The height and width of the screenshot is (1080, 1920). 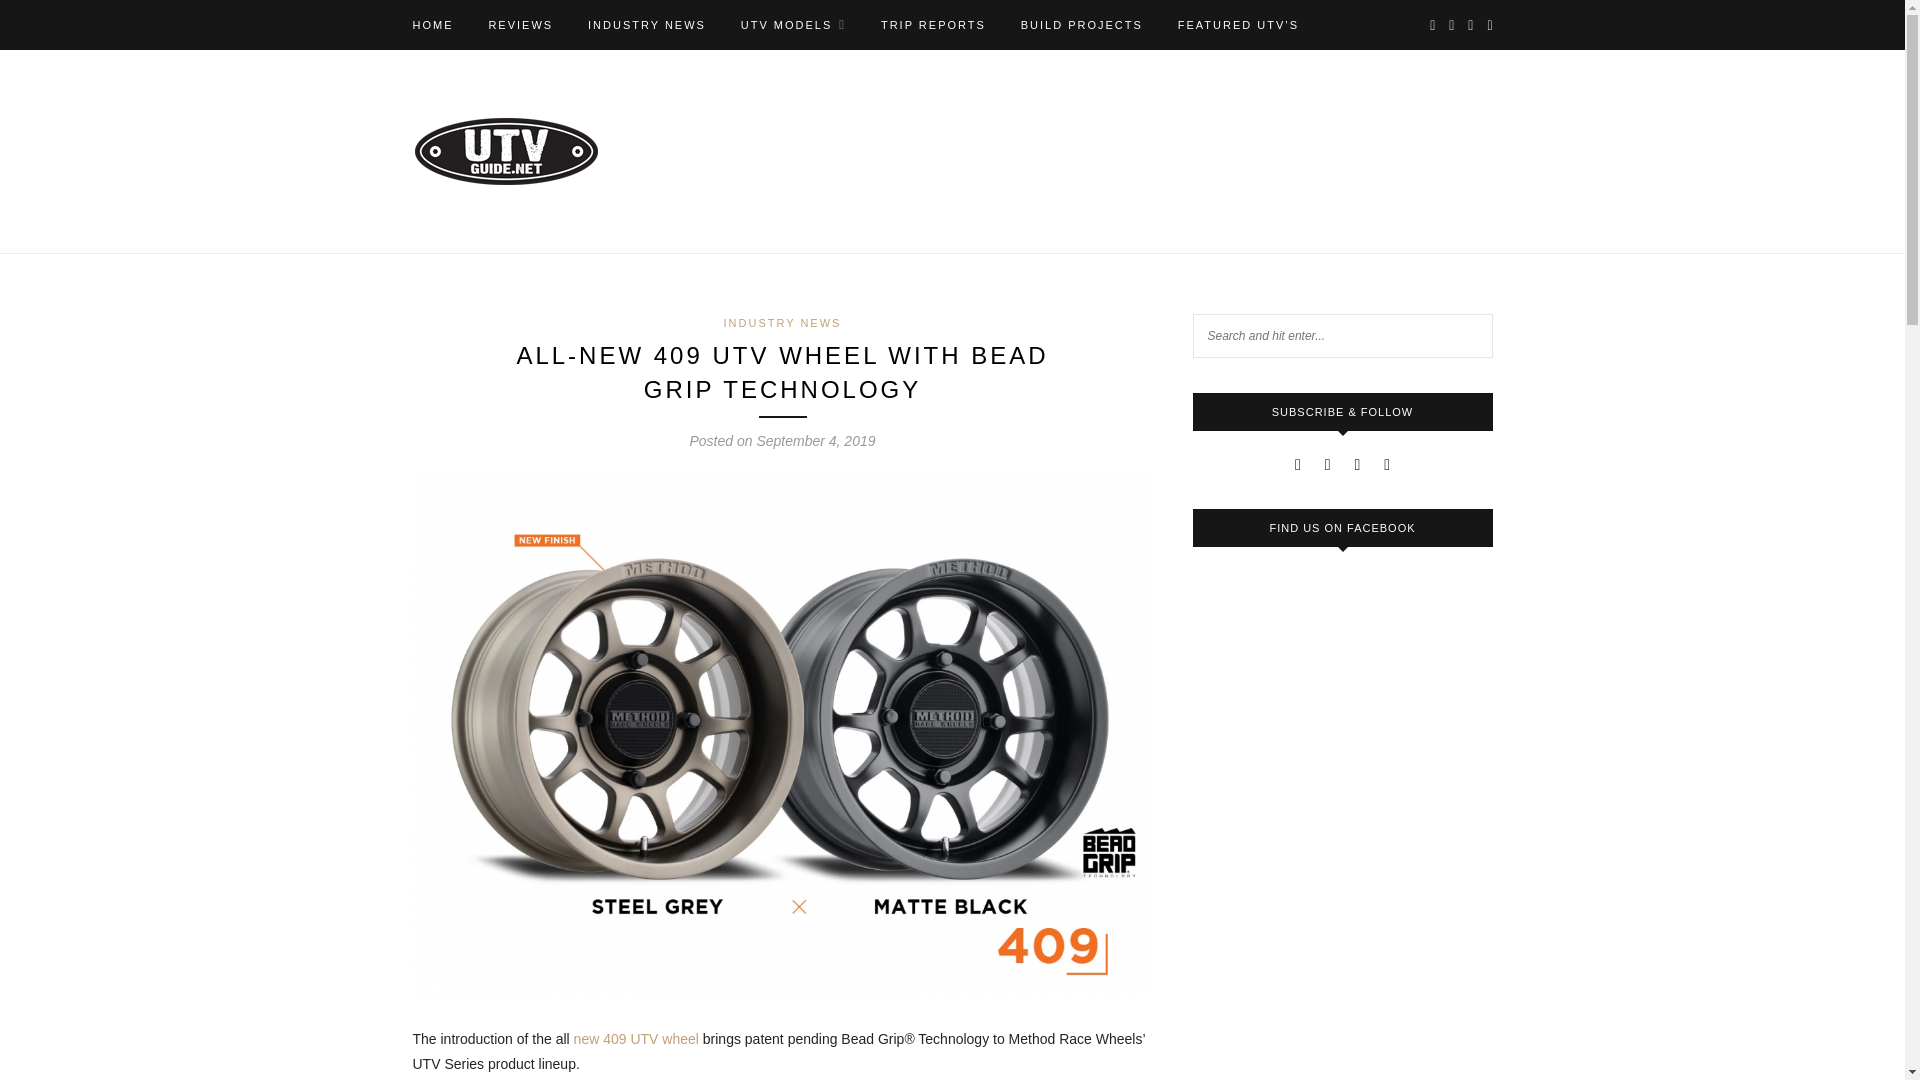 What do you see at coordinates (1342, 1038) in the screenshot?
I see `YouTube video player` at bounding box center [1342, 1038].